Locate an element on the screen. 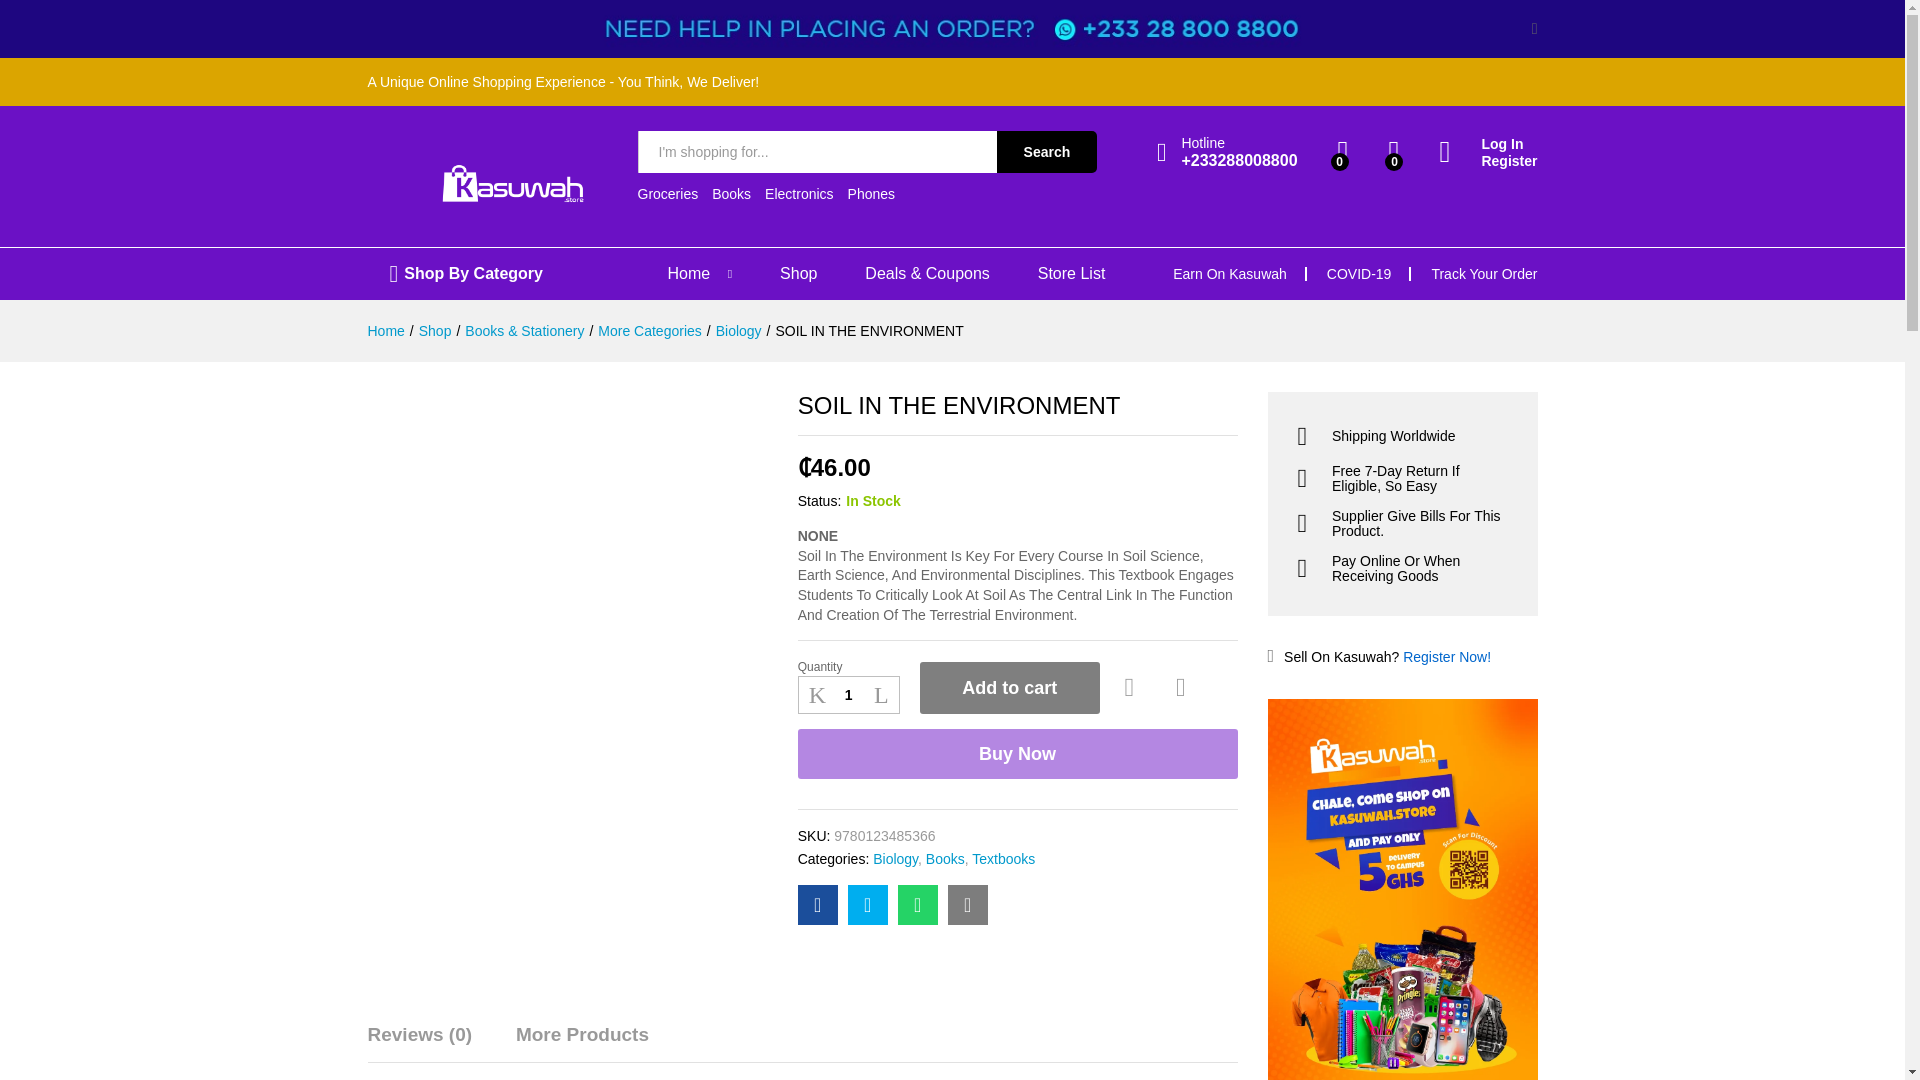 This screenshot has height=1080, width=1920. 1 is located at coordinates (849, 663).